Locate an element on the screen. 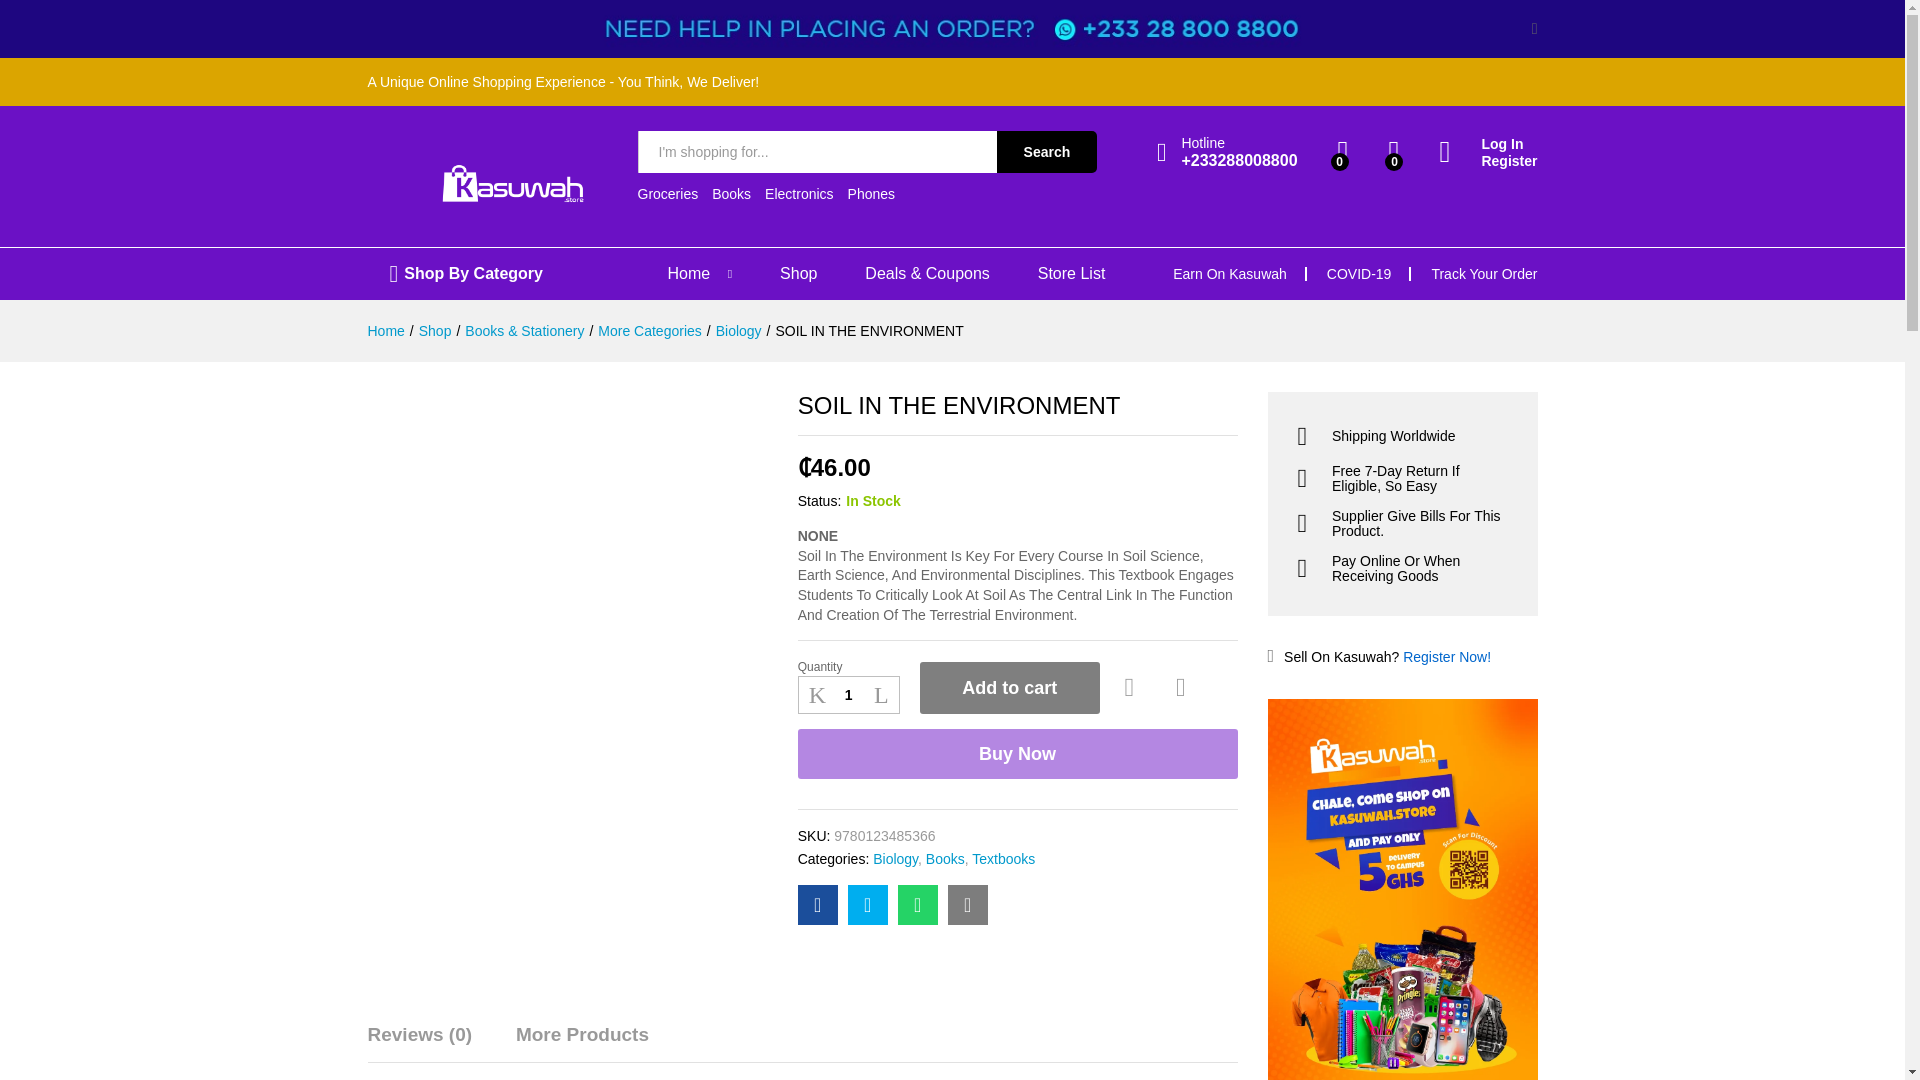 This screenshot has height=1080, width=1920. 1 is located at coordinates (849, 663).